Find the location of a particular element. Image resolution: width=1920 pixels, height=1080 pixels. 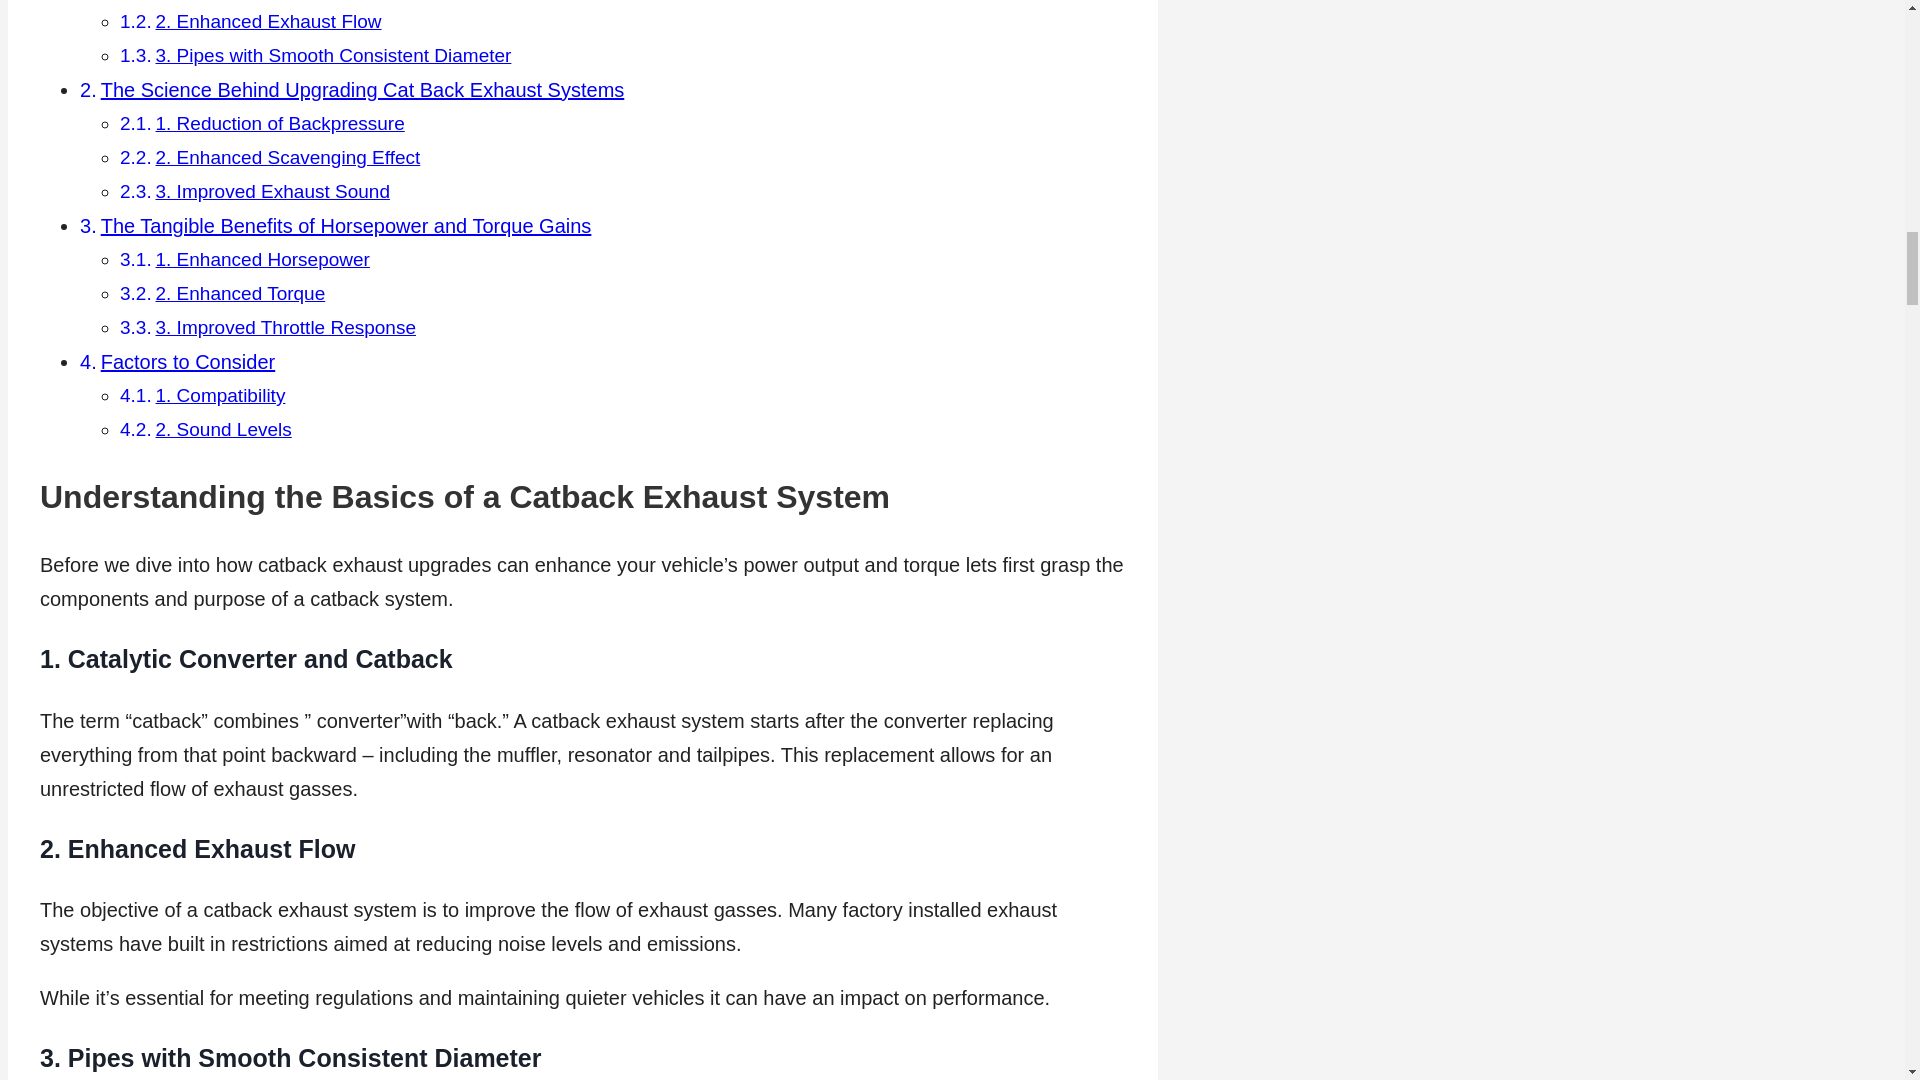

2. Enhanced Torque is located at coordinates (240, 292).